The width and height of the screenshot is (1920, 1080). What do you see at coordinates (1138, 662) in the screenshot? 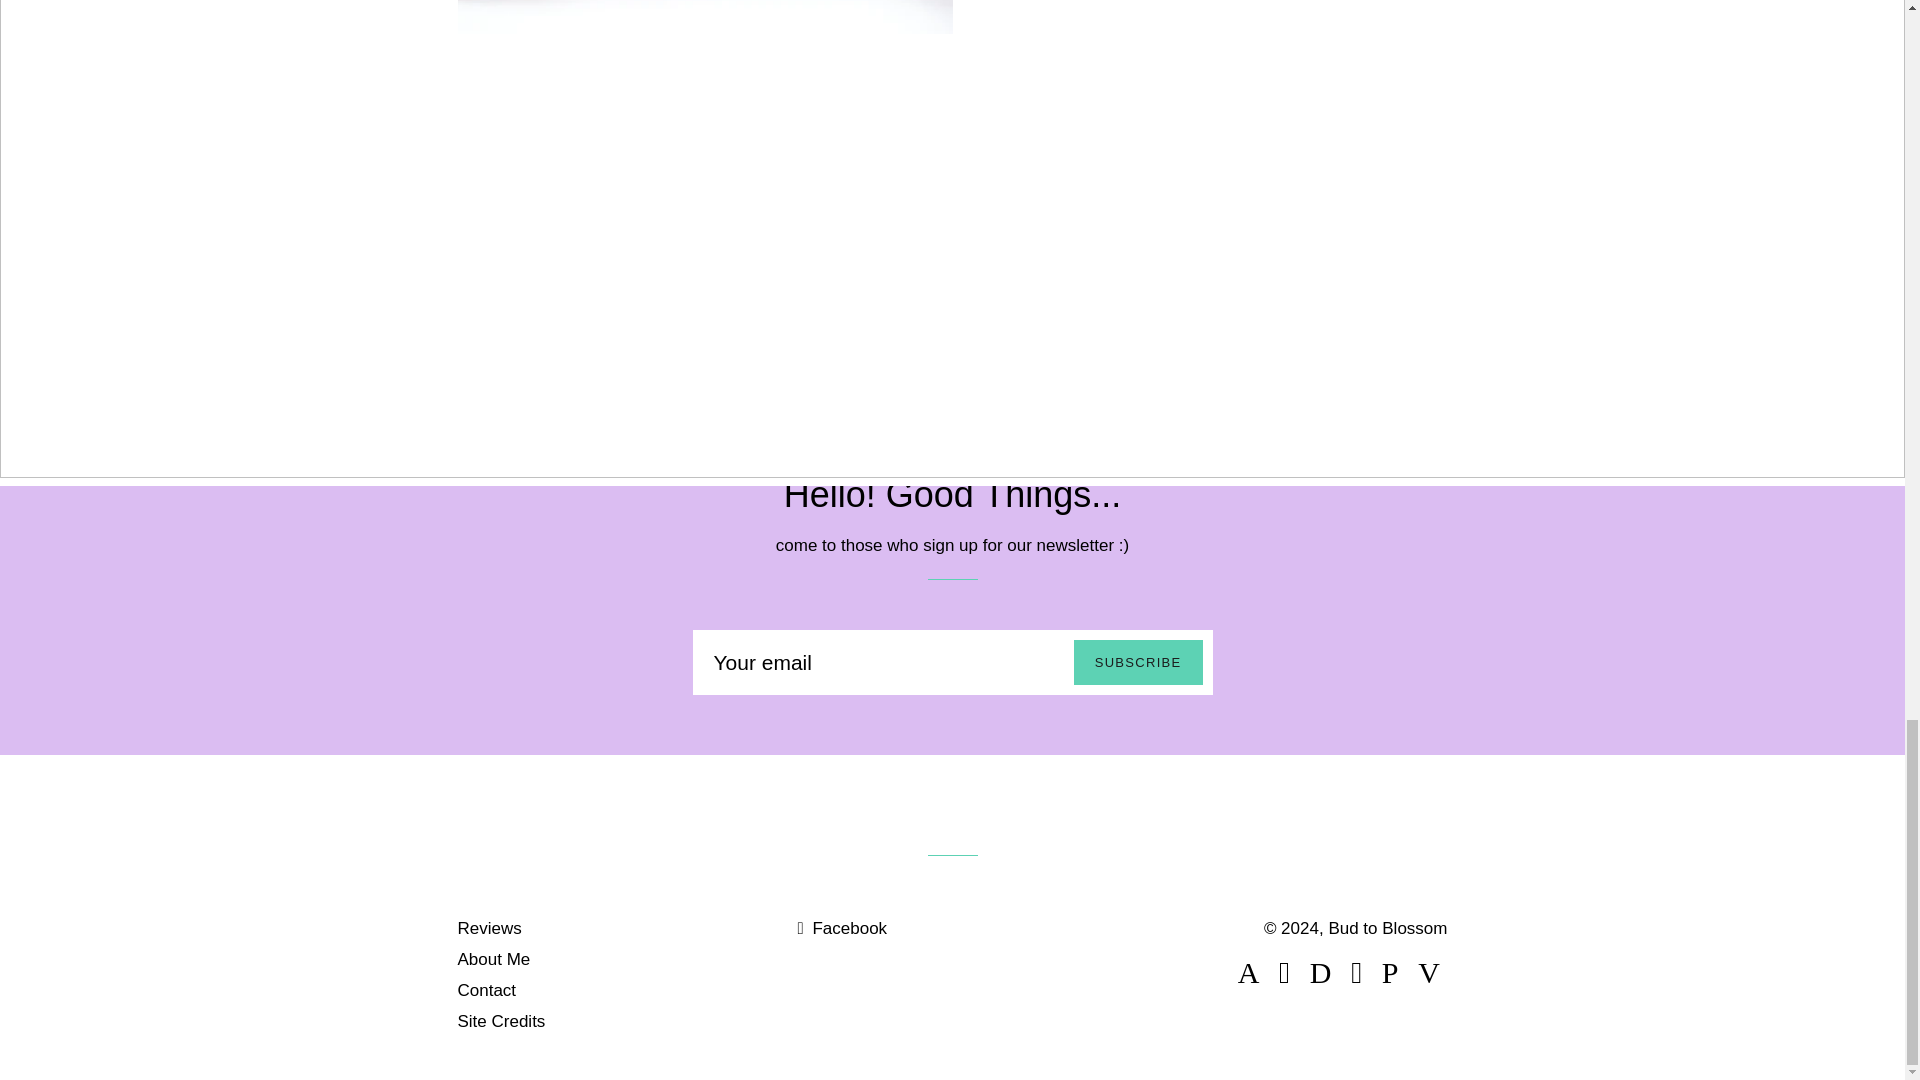
I see `SUBSCRIBE` at bounding box center [1138, 662].